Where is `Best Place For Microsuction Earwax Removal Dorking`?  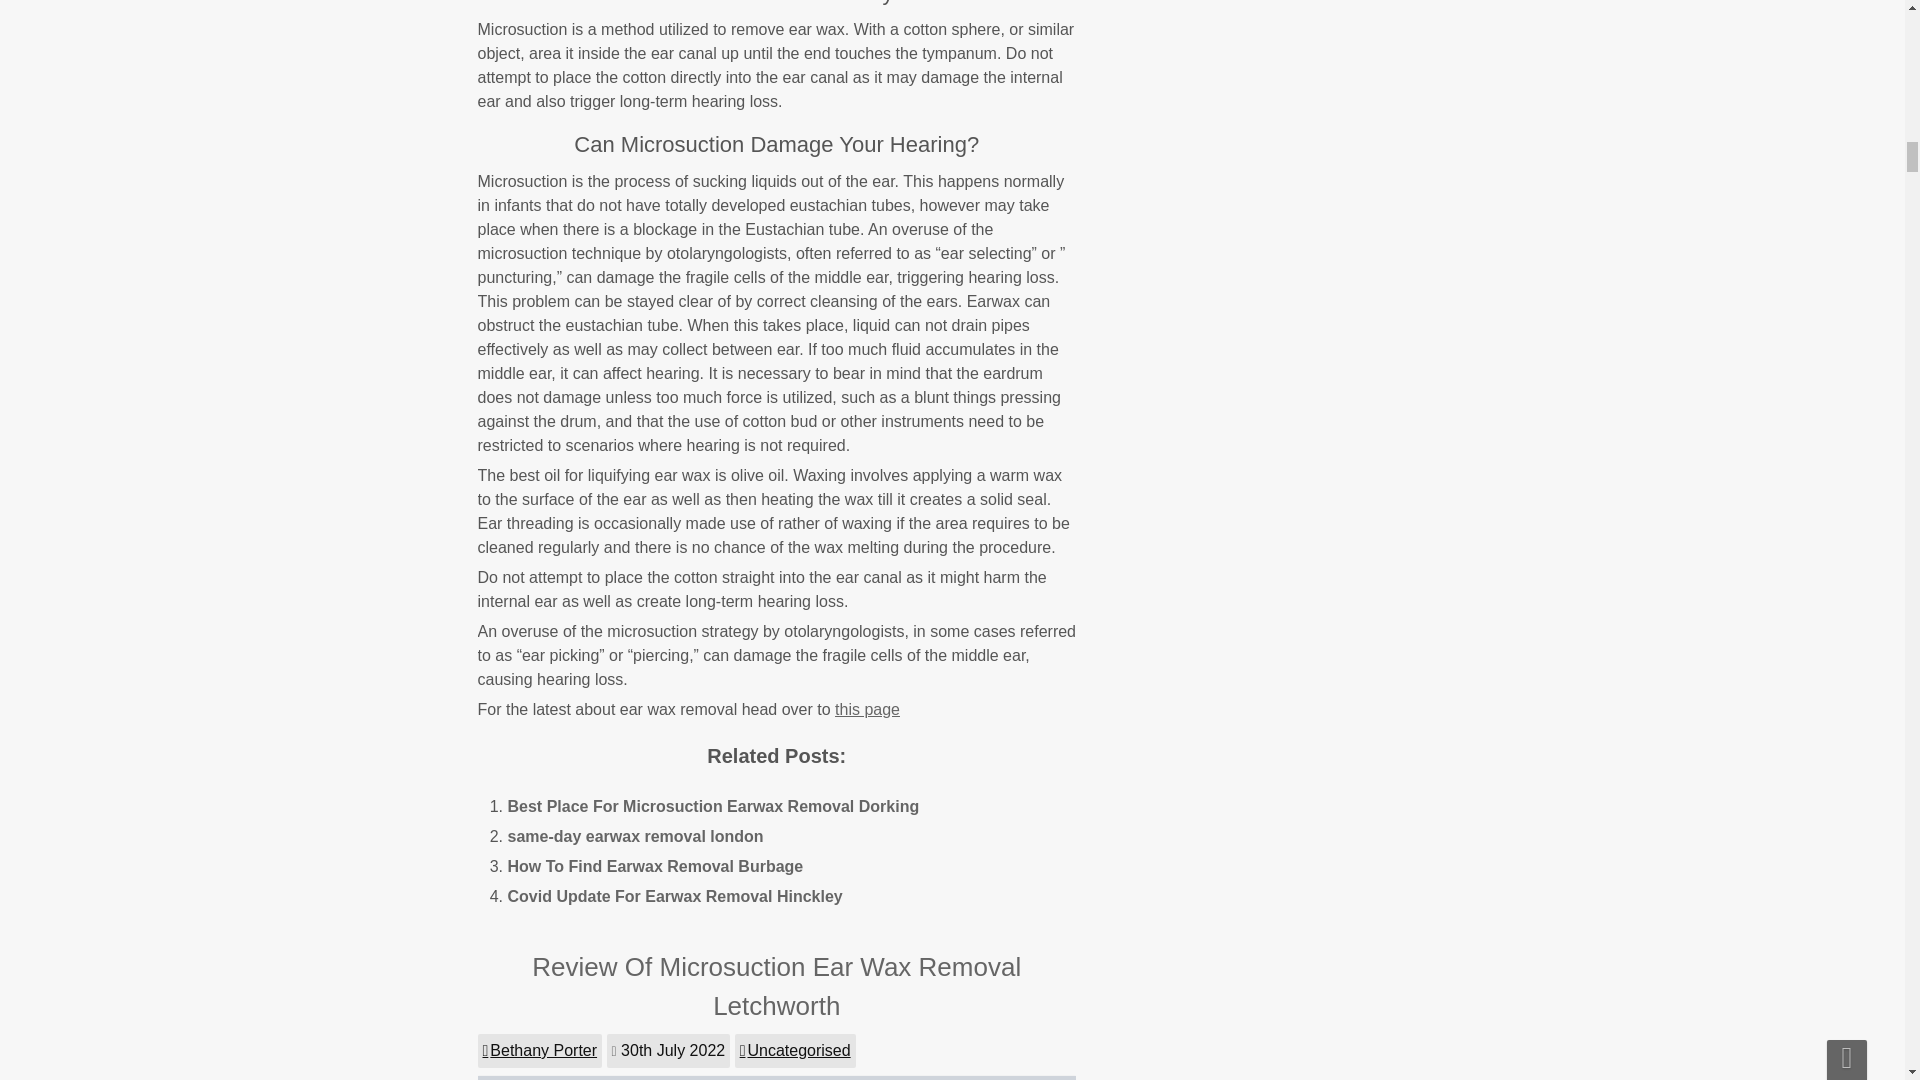
Best Place For Microsuction Earwax Removal Dorking is located at coordinates (714, 806).